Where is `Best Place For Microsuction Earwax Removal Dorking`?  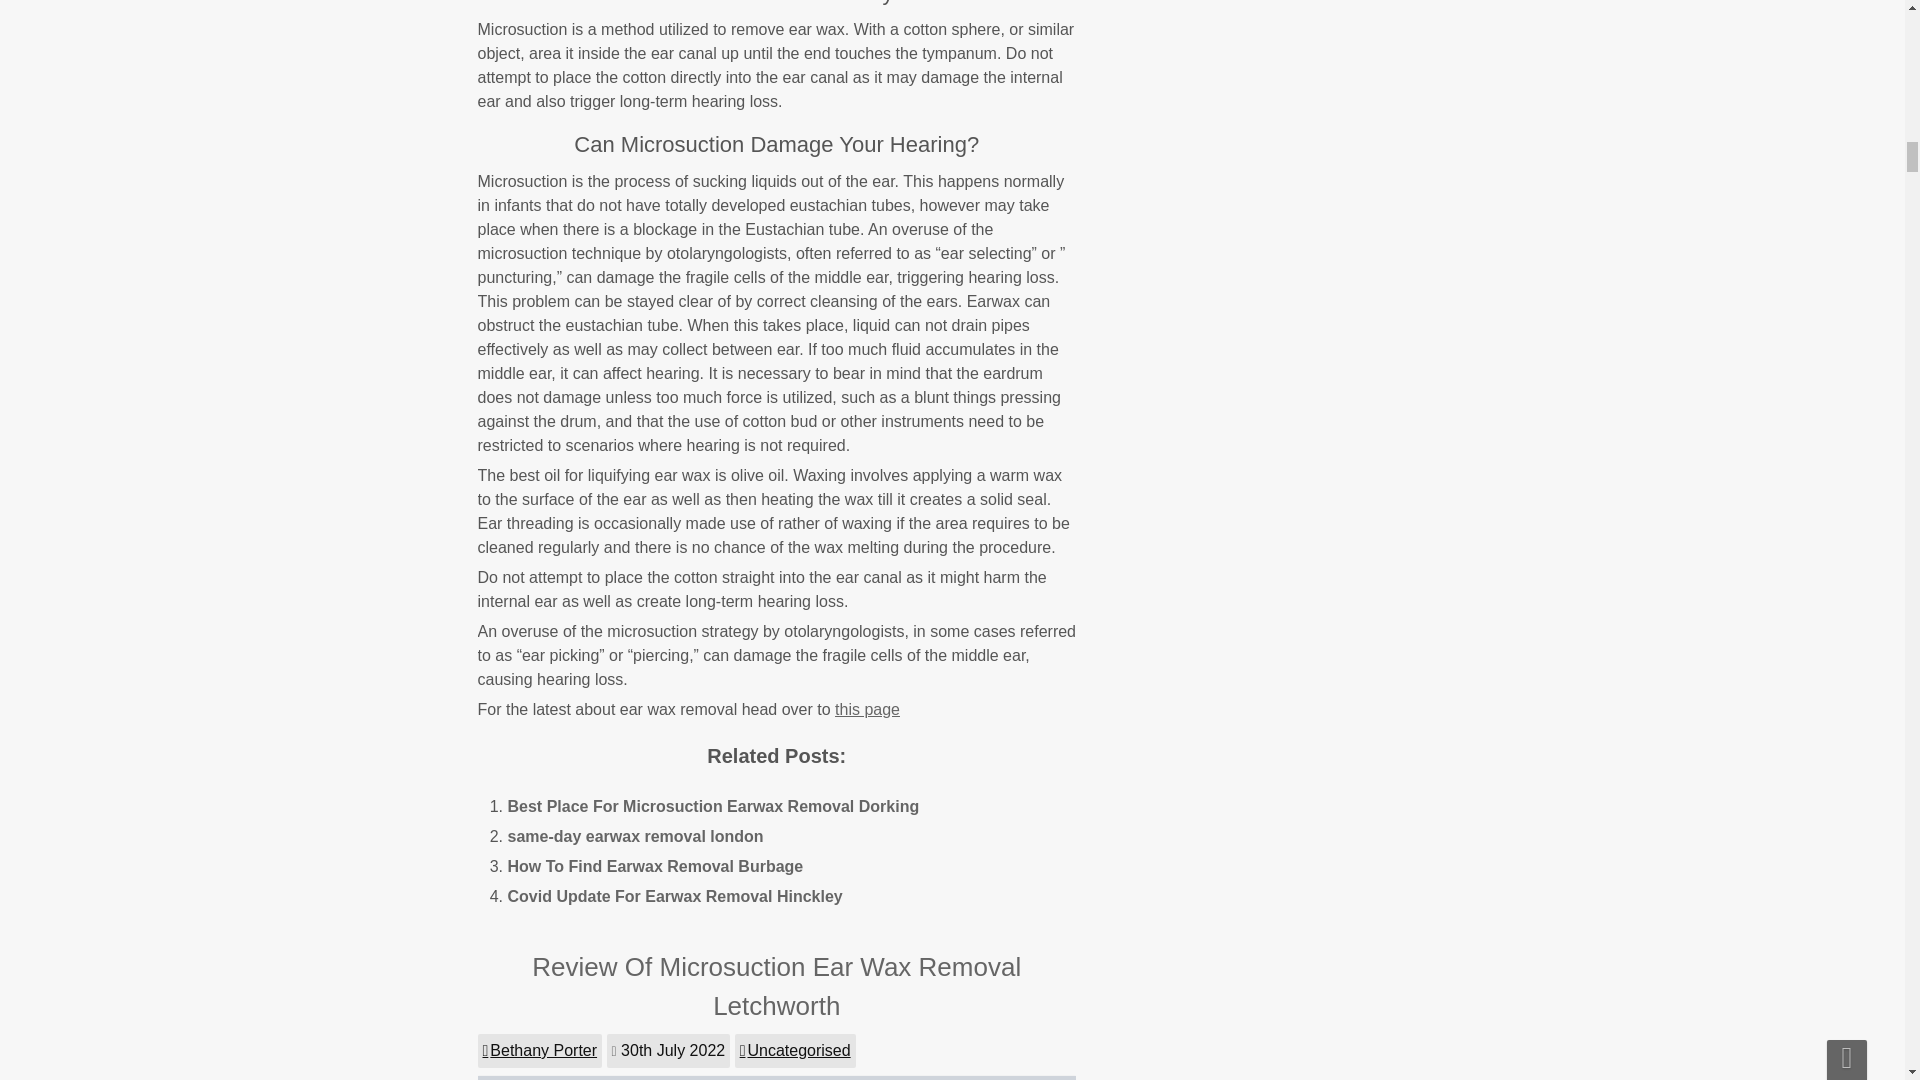
Best Place For Microsuction Earwax Removal Dorking is located at coordinates (714, 806).